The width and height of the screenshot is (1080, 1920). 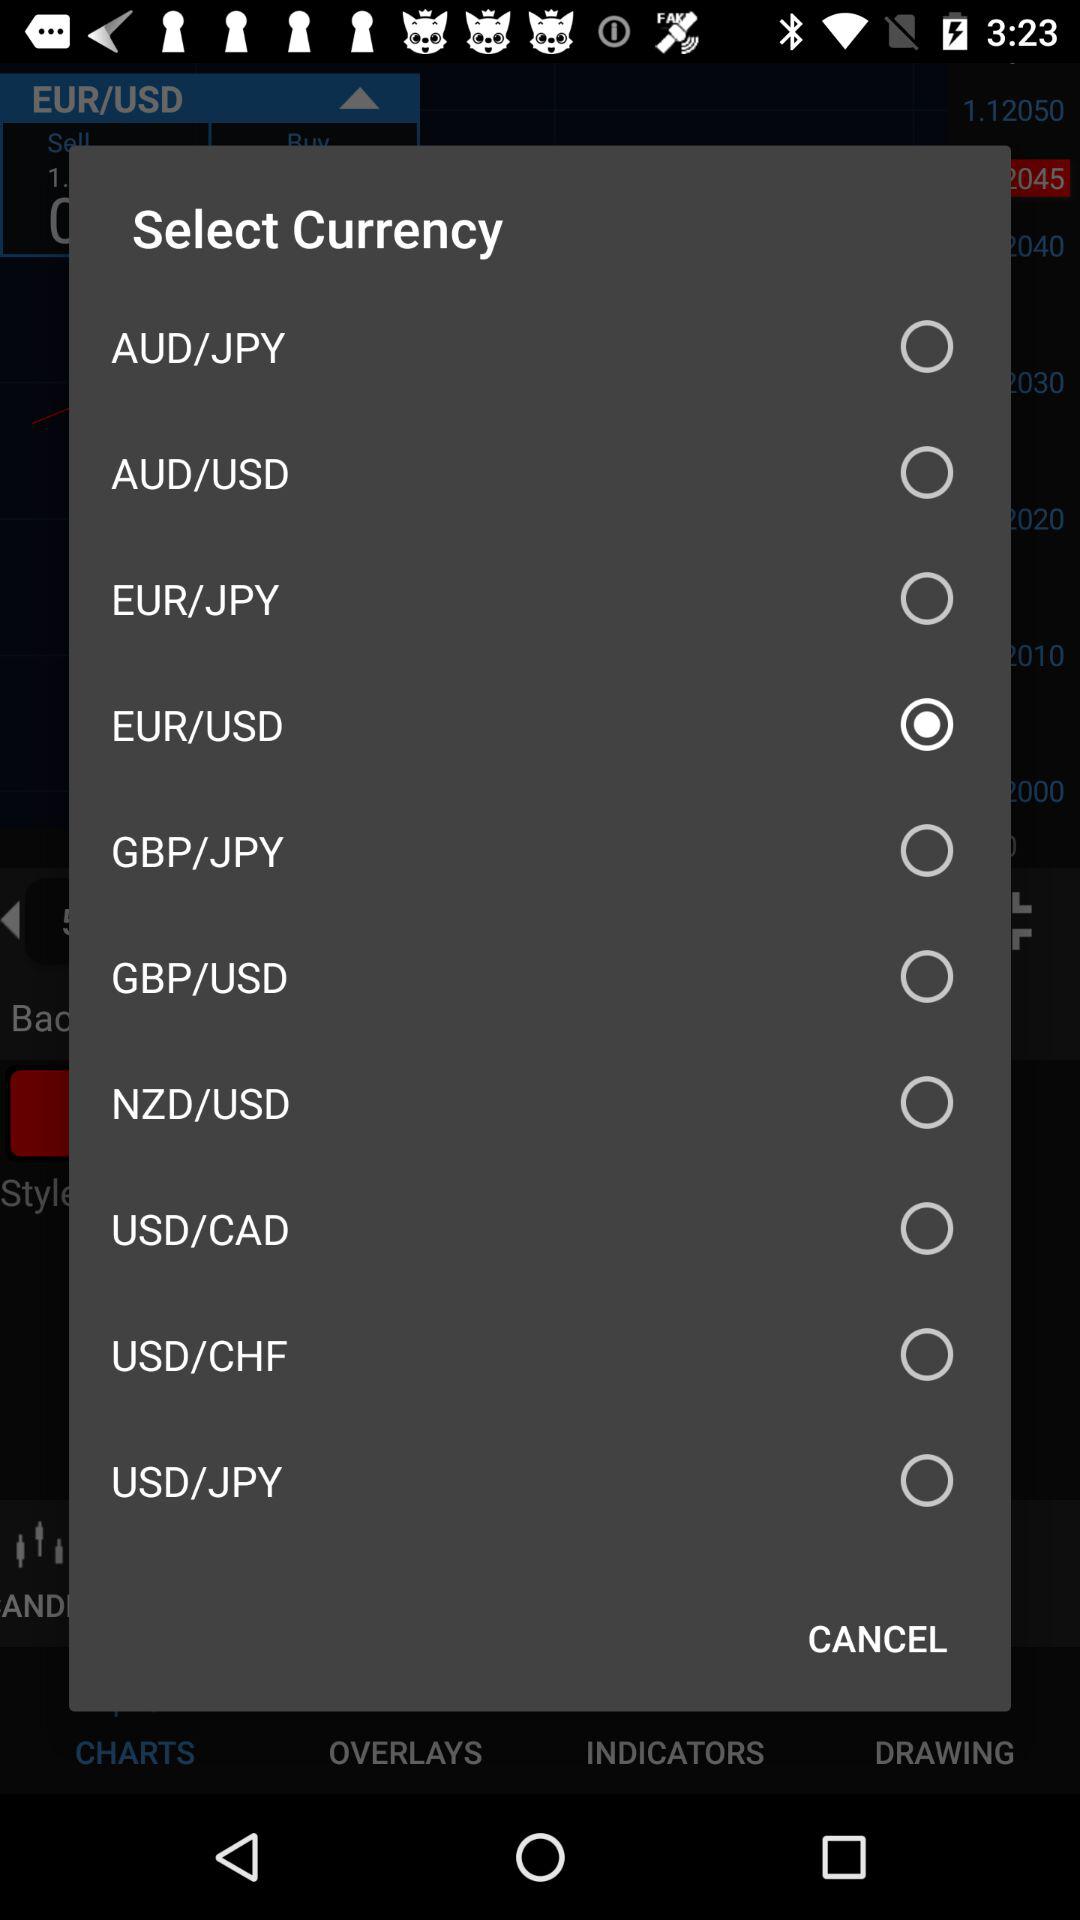 I want to click on open cancel item, so click(x=878, y=1638).